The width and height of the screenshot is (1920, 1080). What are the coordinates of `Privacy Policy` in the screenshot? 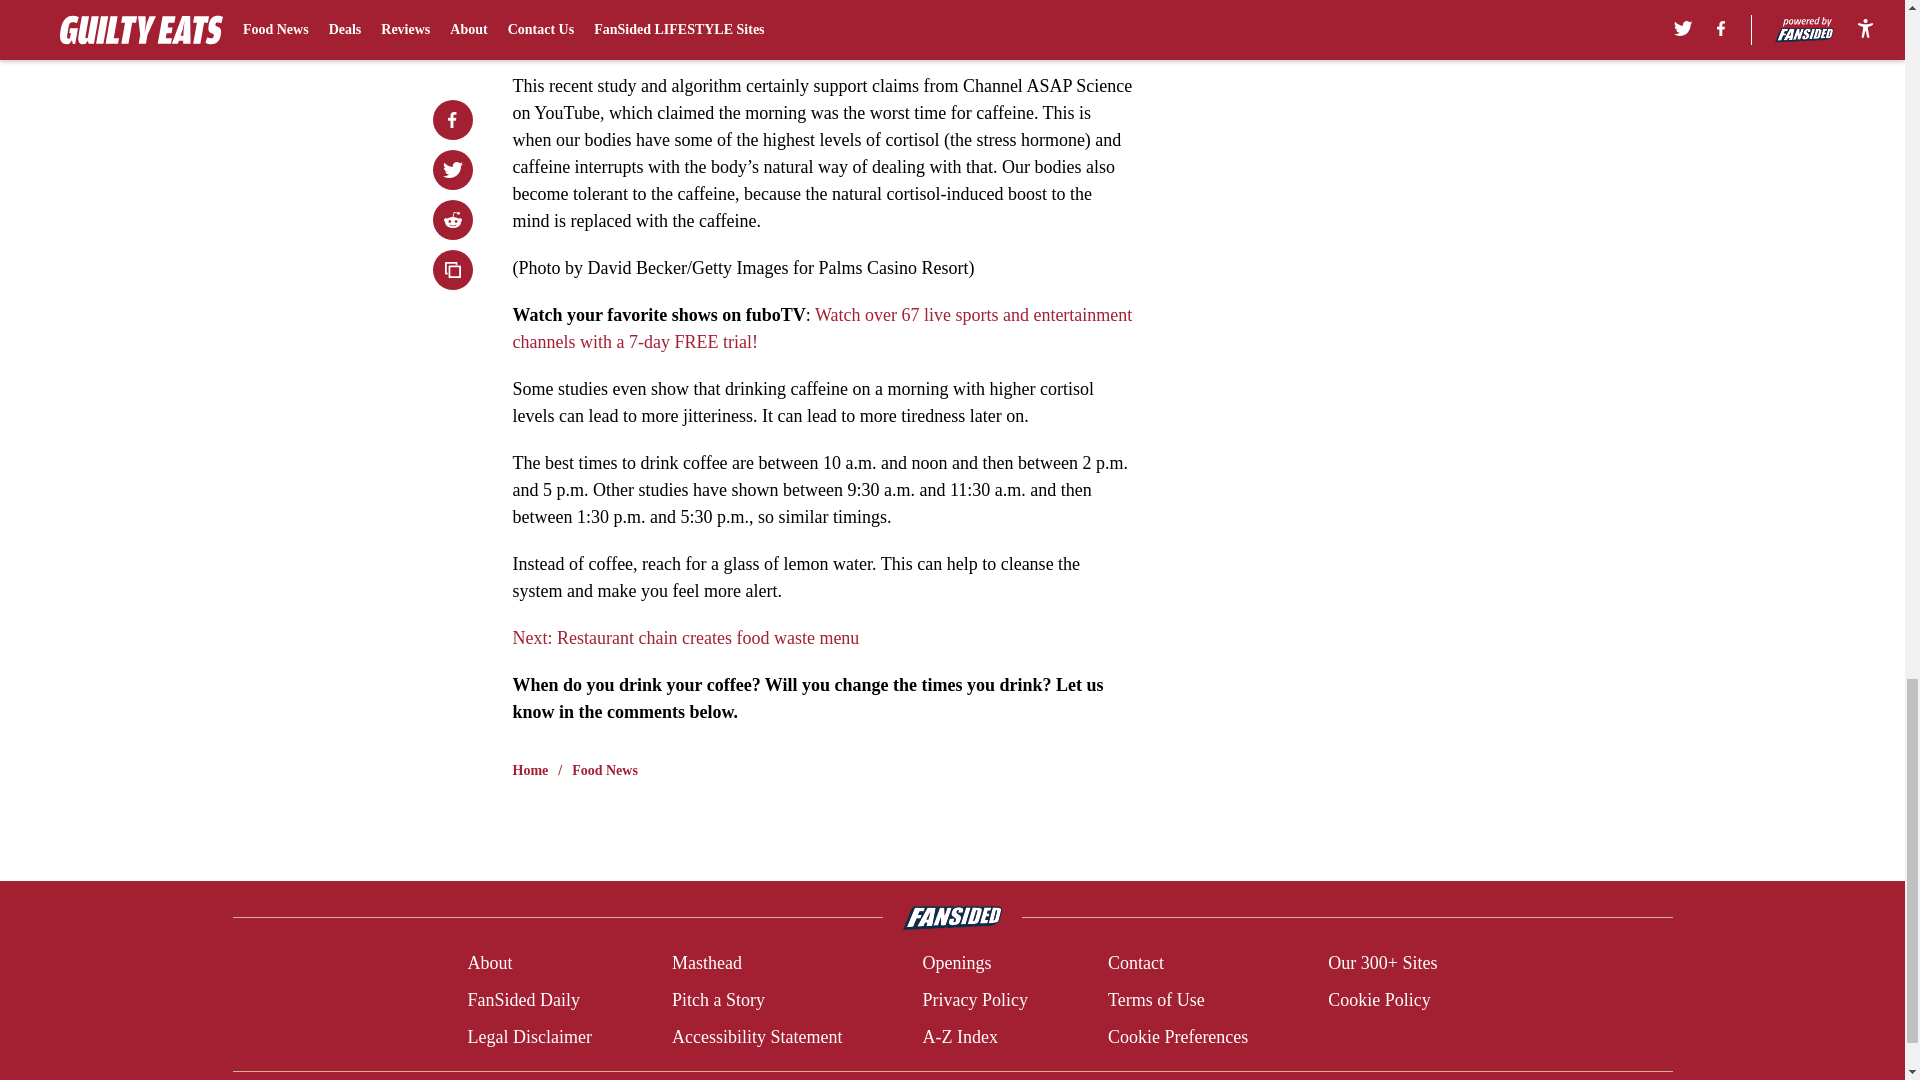 It's located at (974, 1000).